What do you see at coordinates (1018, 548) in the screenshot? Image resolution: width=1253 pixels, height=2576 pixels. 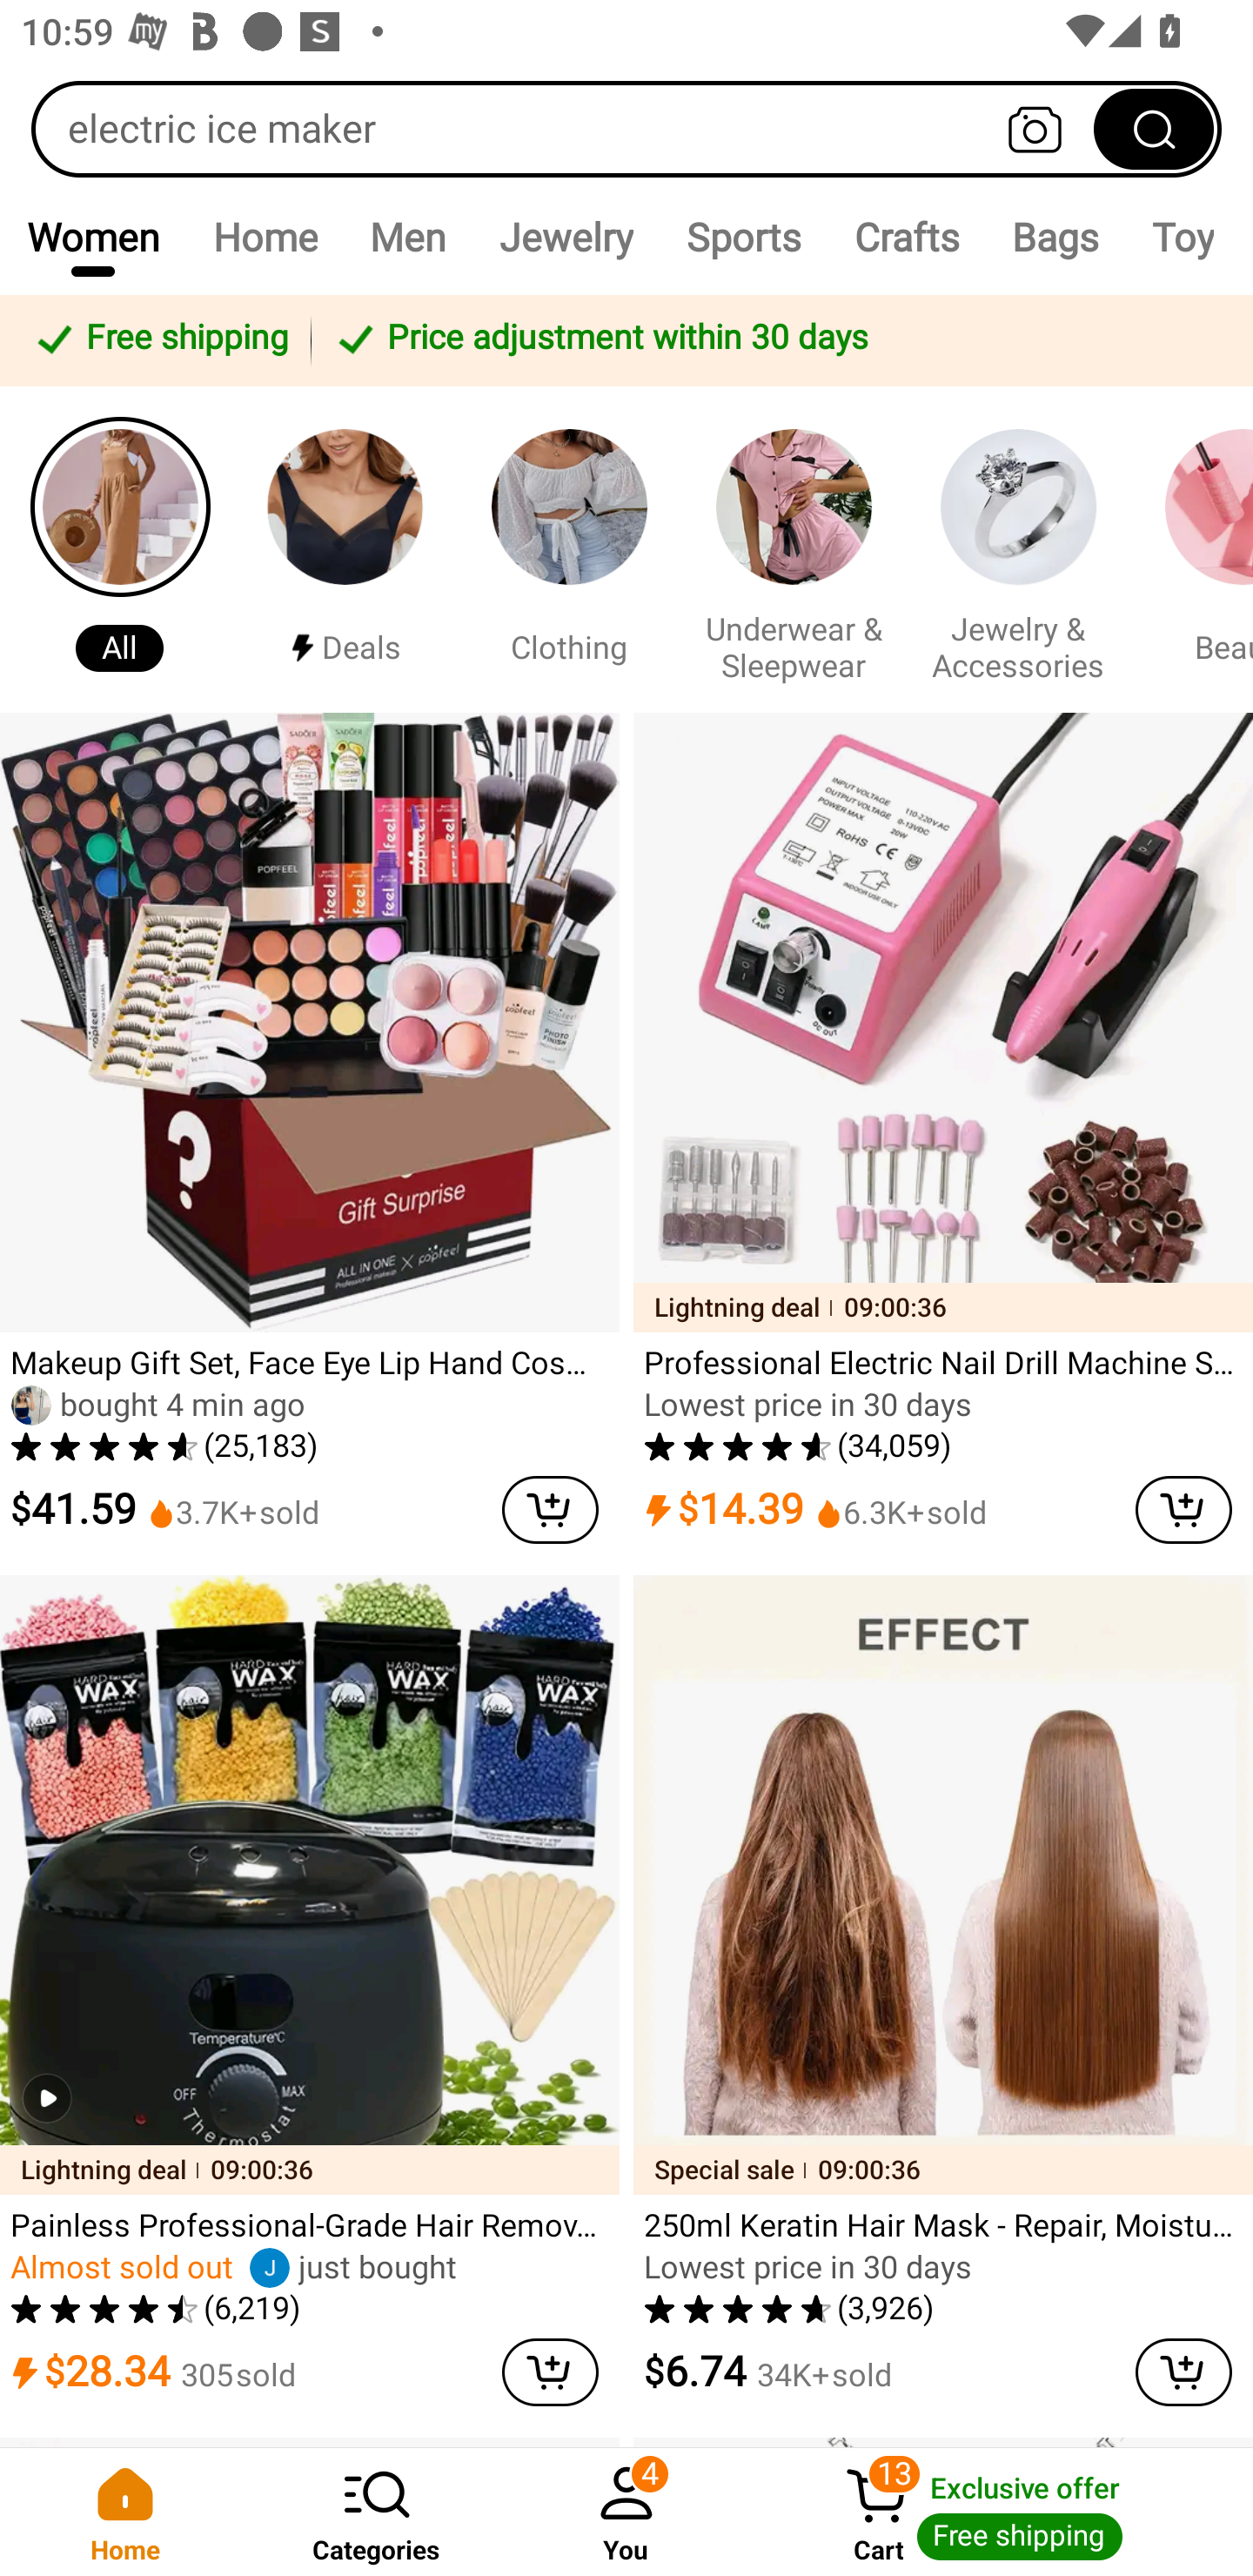 I see `Jewelry & Accessories` at bounding box center [1018, 548].